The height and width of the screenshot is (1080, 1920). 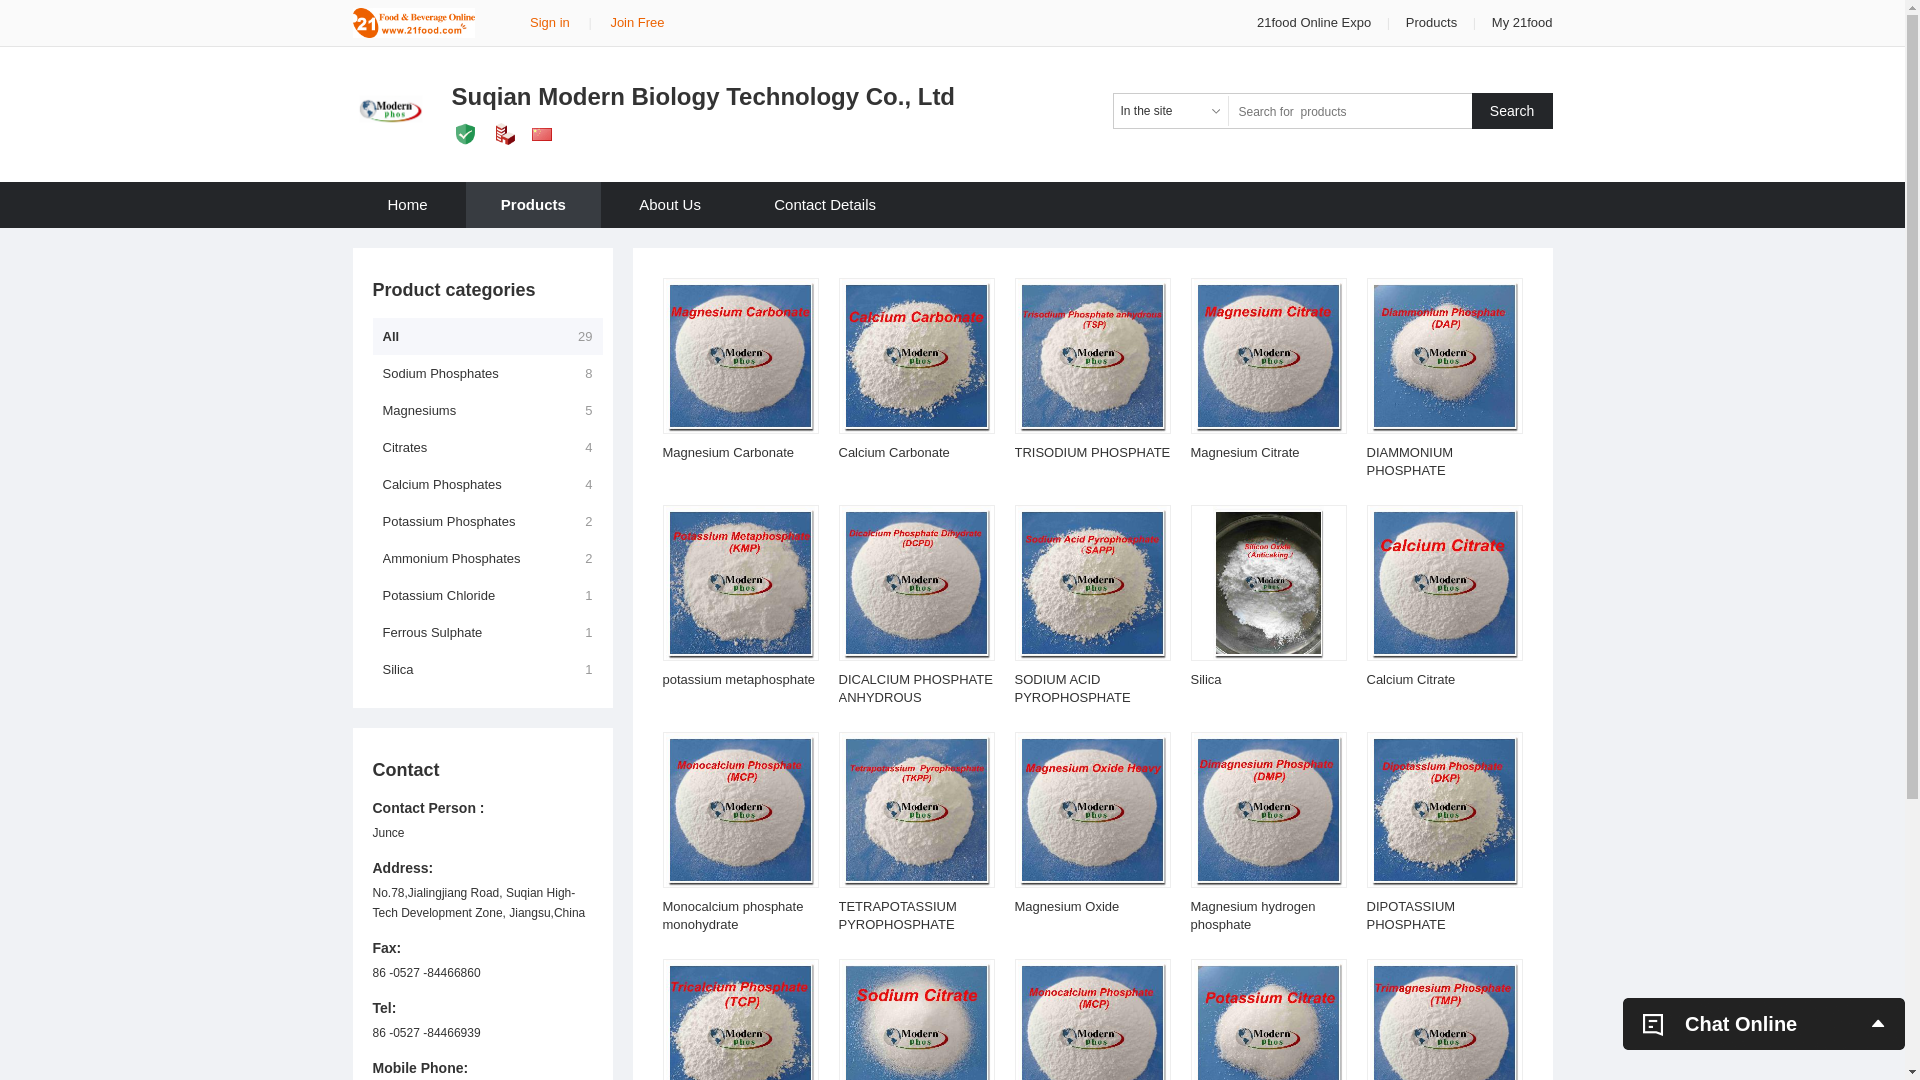 I want to click on Magnesium Oxide, so click(x=1066, y=906).